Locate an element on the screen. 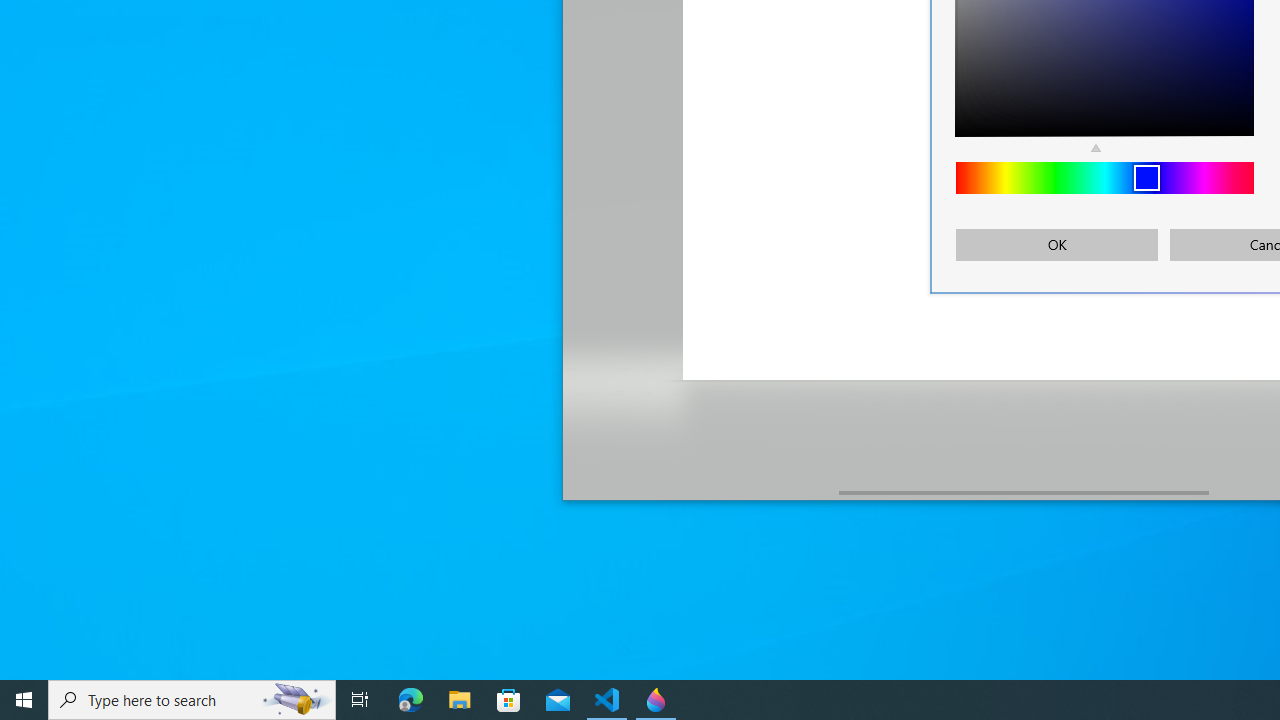 The image size is (1280, 720). Task View is located at coordinates (360, 700).